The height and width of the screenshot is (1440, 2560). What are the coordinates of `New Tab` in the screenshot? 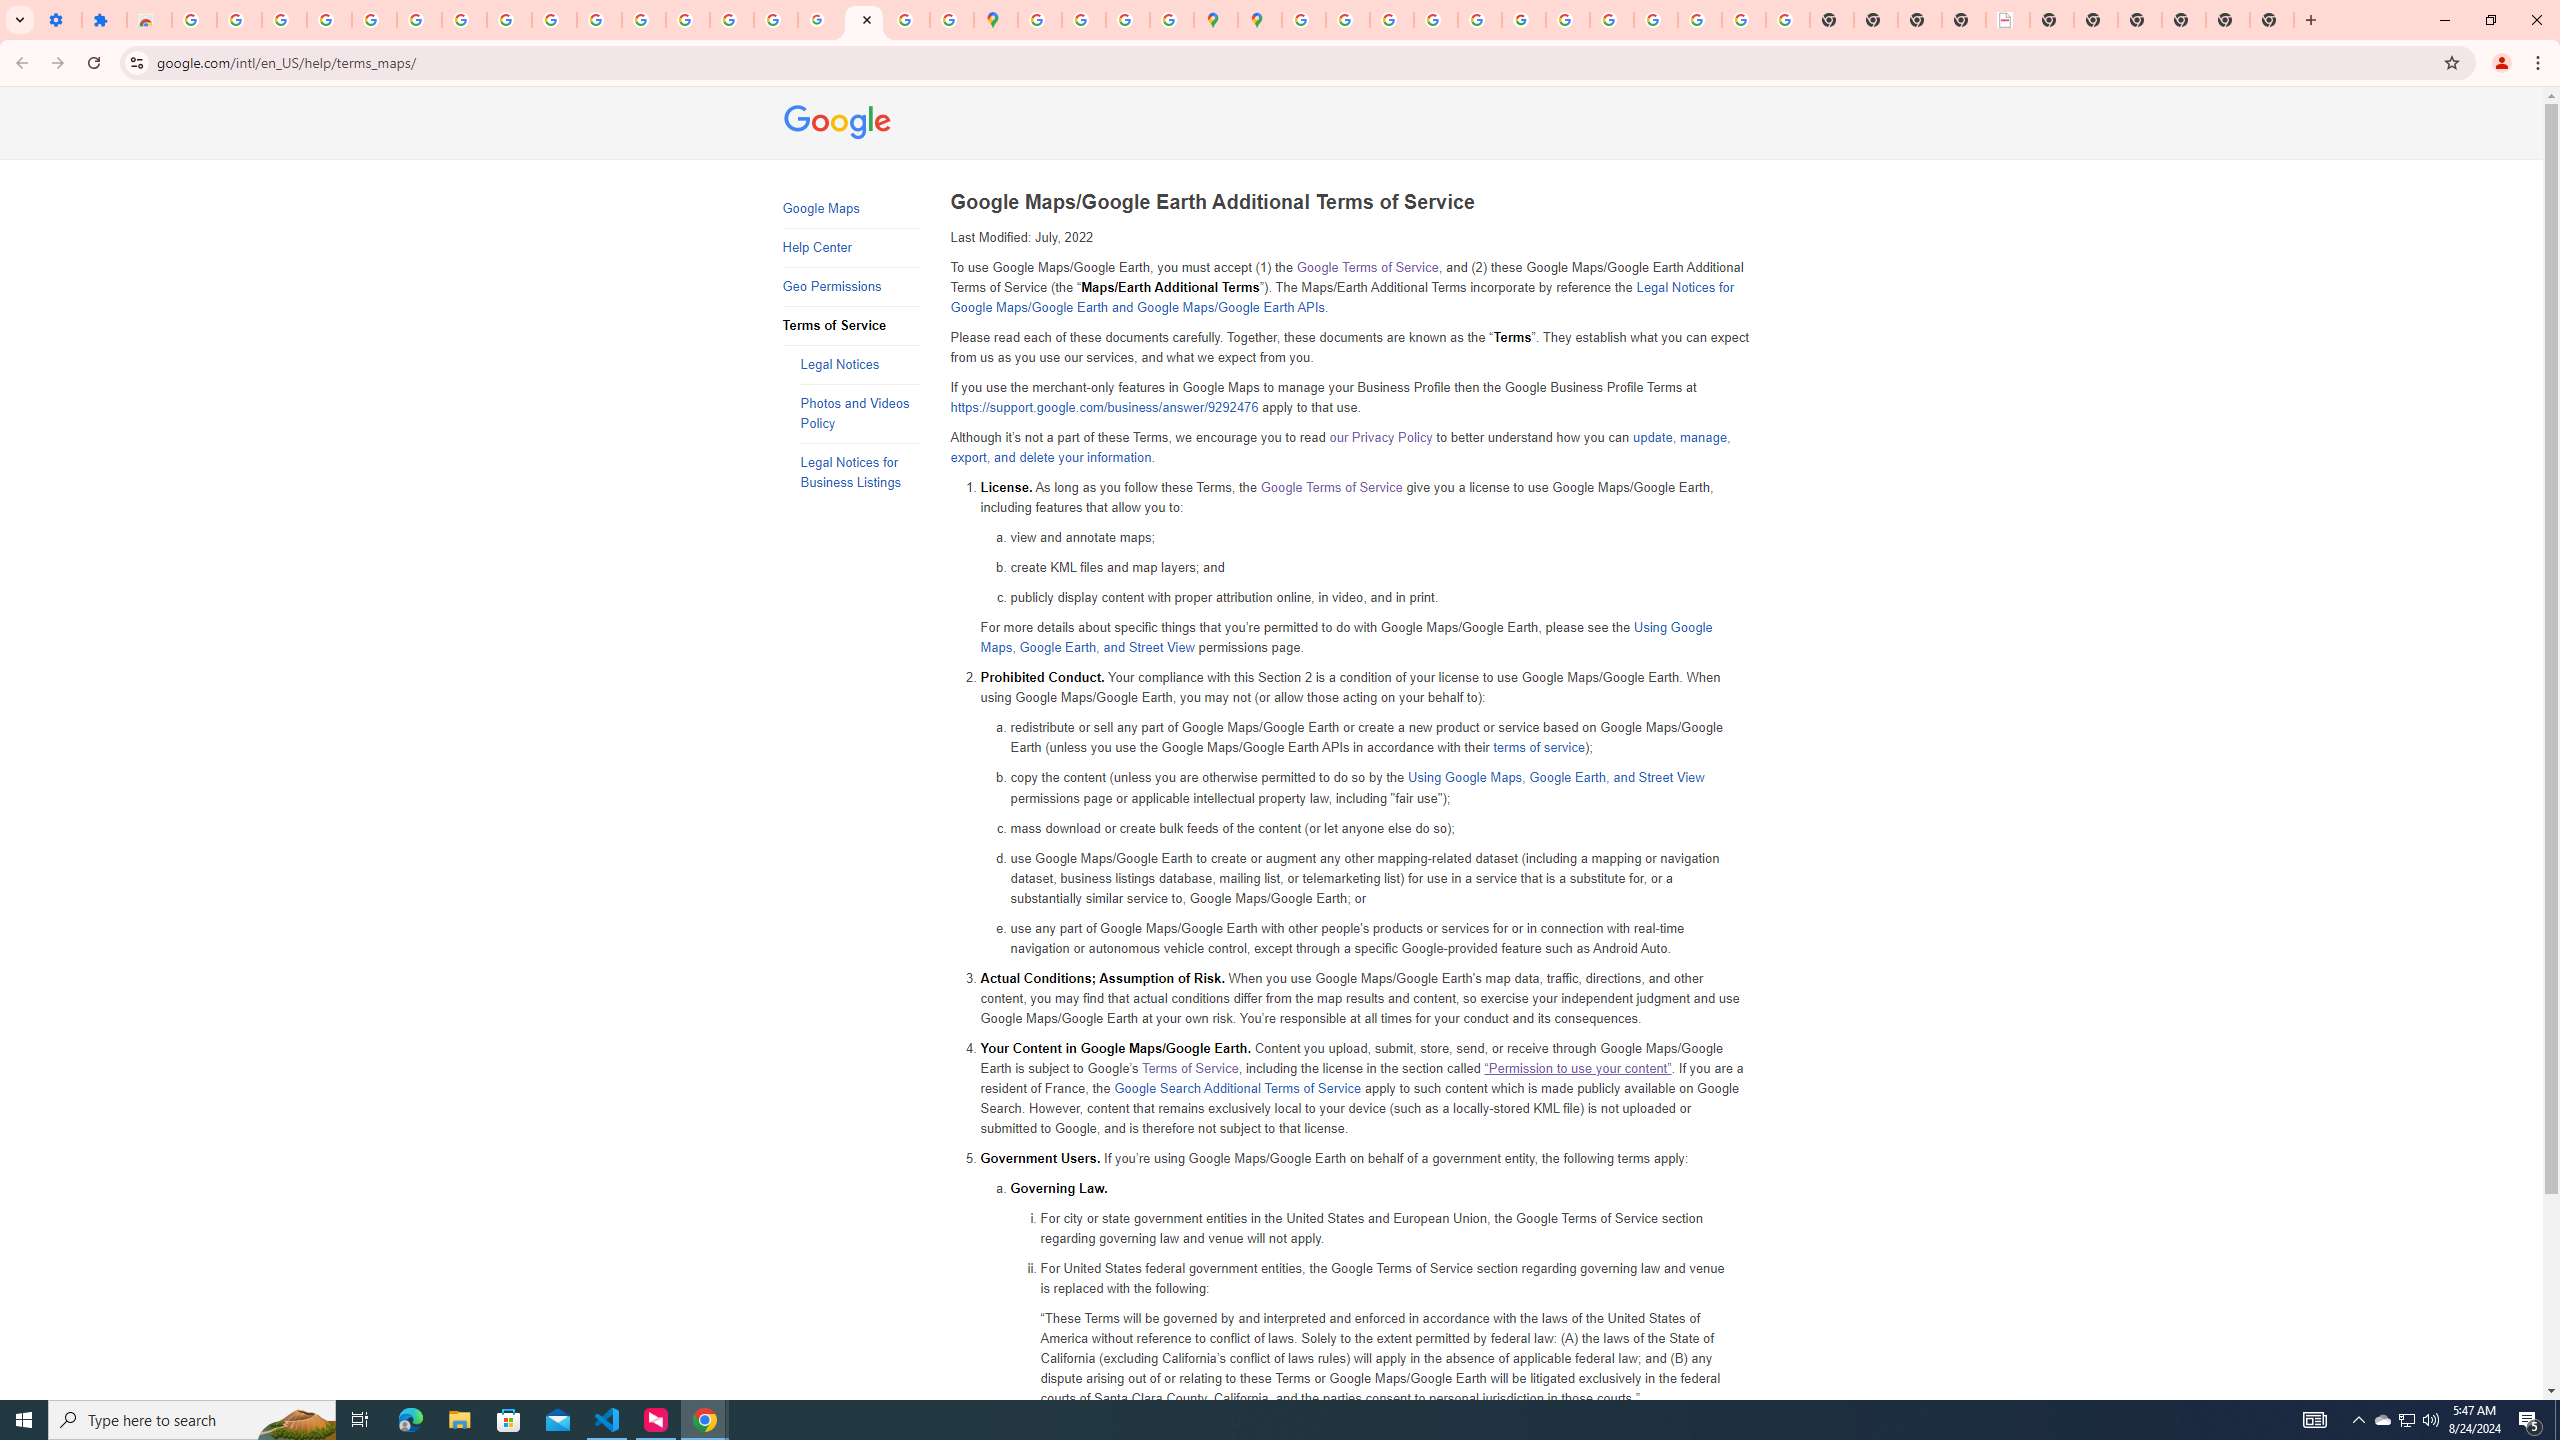 It's located at (2183, 20).